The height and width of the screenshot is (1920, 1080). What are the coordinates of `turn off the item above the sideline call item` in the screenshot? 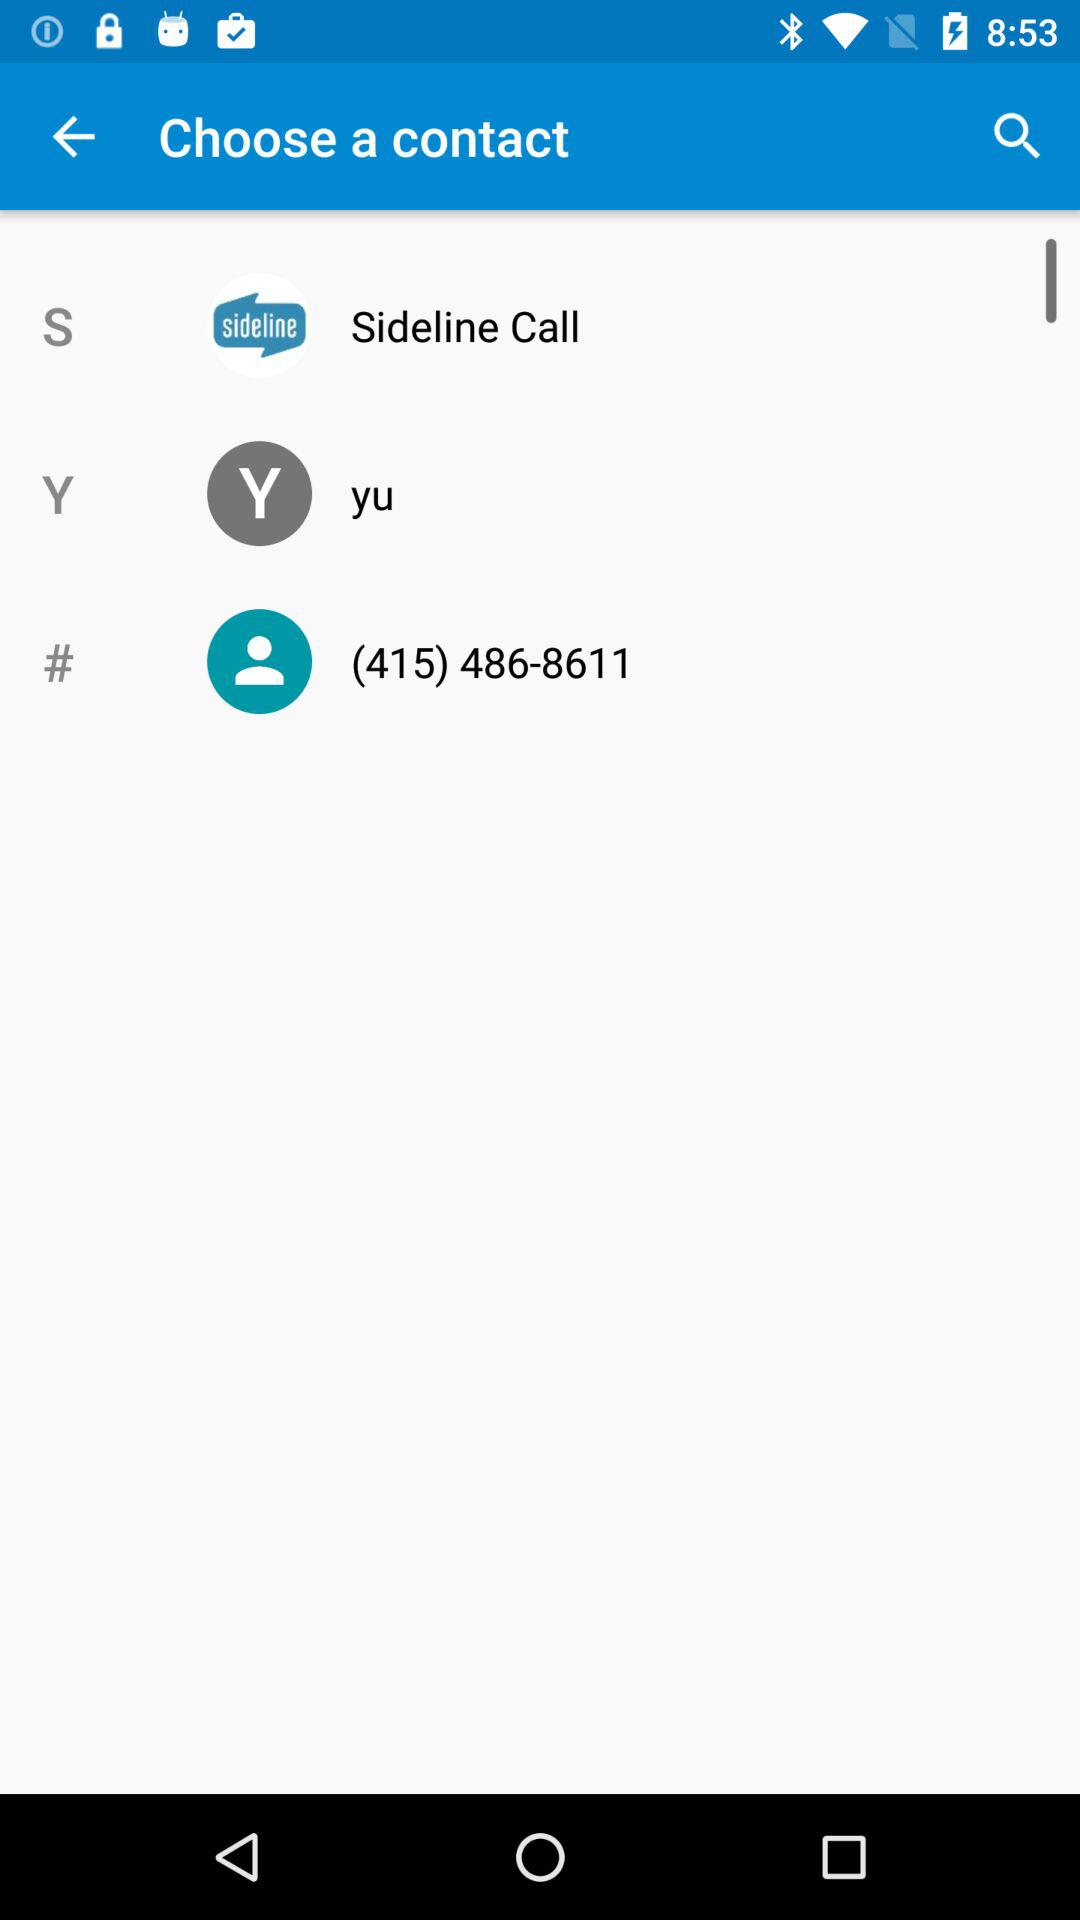 It's located at (1016, 136).